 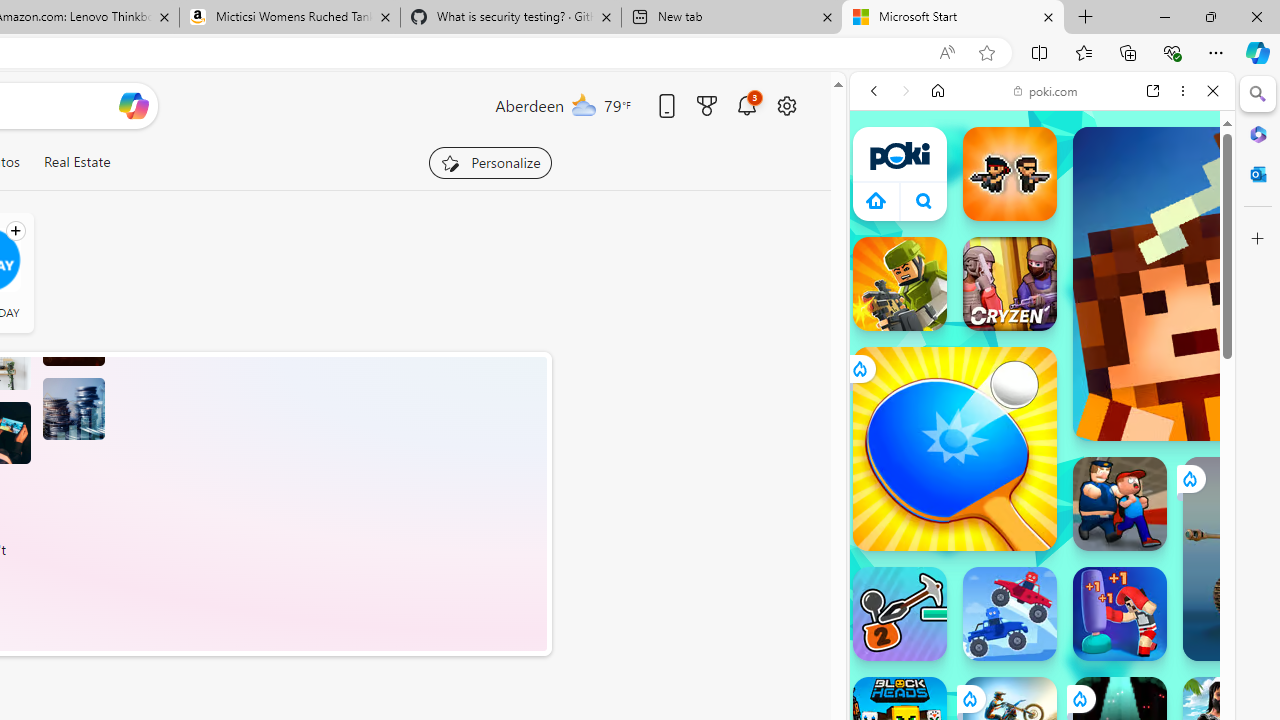 What do you see at coordinates (1010, 284) in the screenshot?
I see `Cryzen.io Cryzen.io` at bounding box center [1010, 284].